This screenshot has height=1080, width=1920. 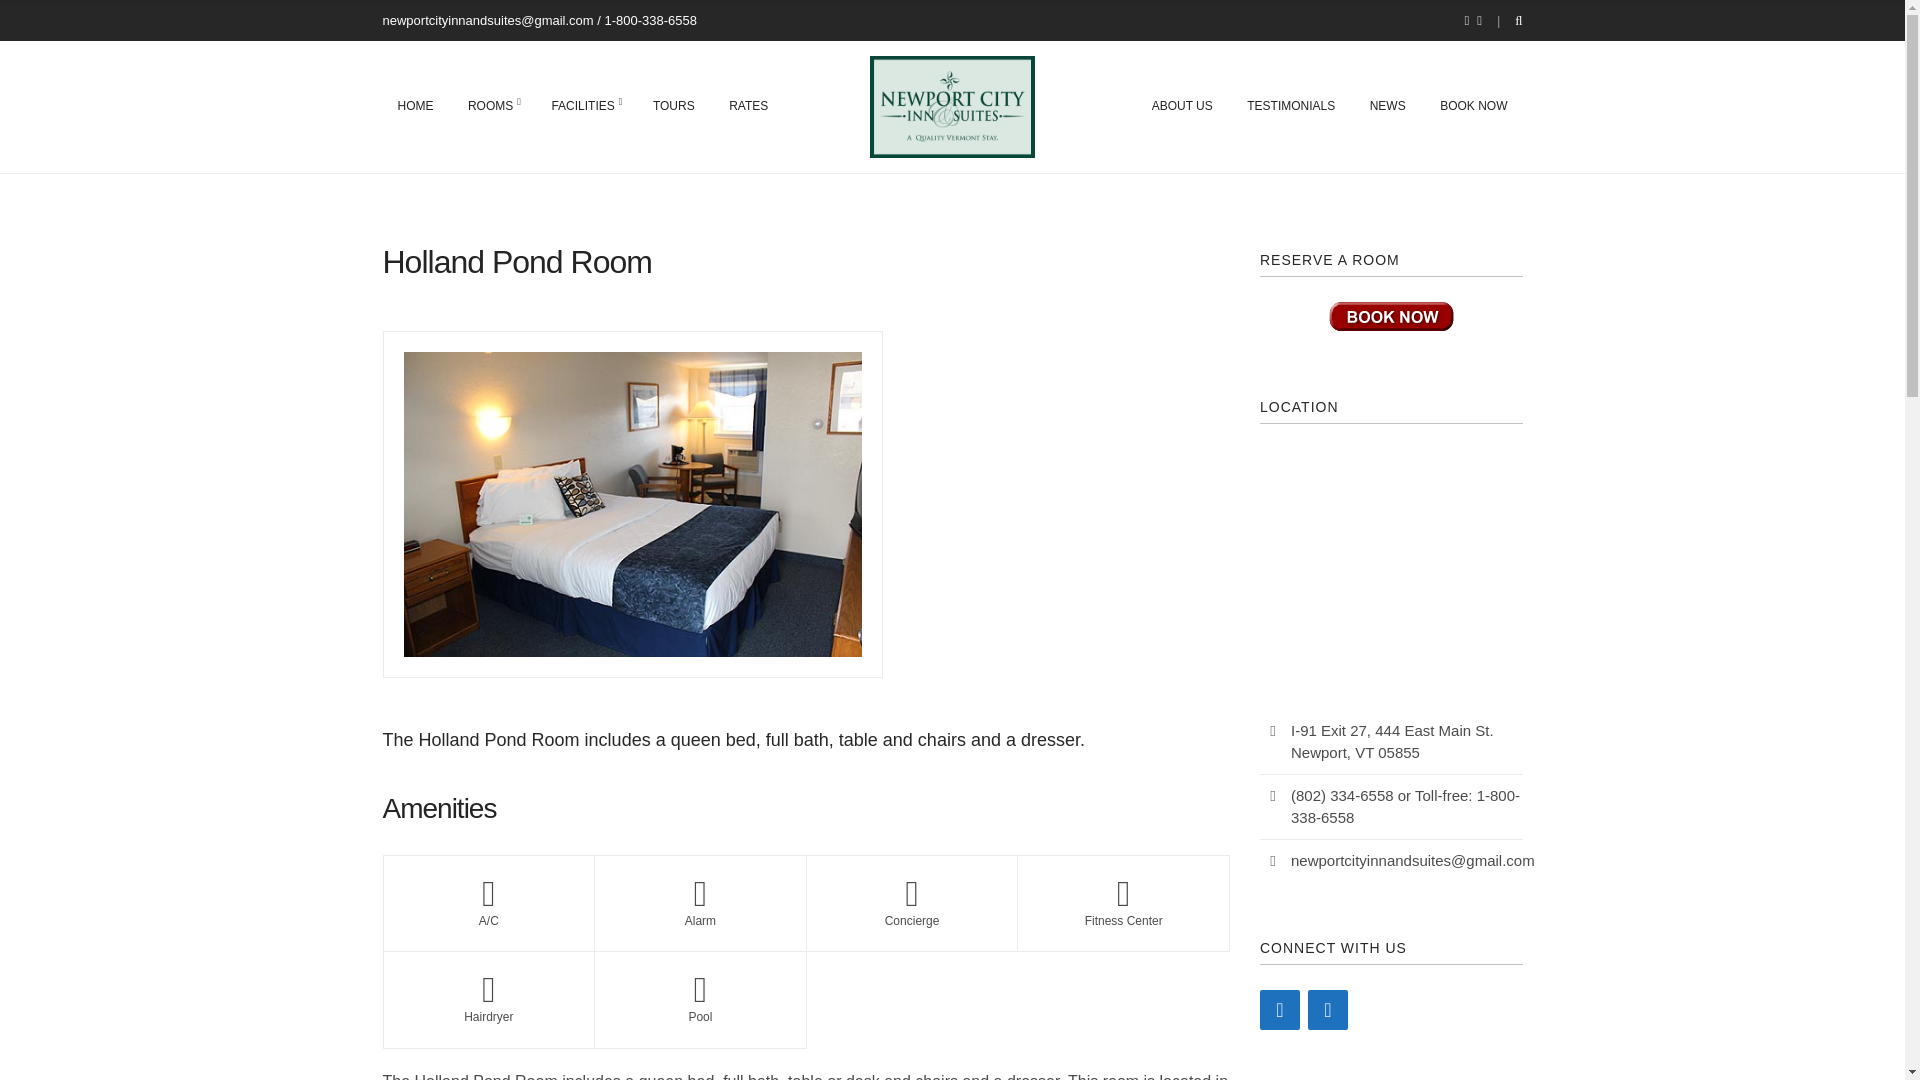 I want to click on ABOUT US, so click(x=1182, y=106).